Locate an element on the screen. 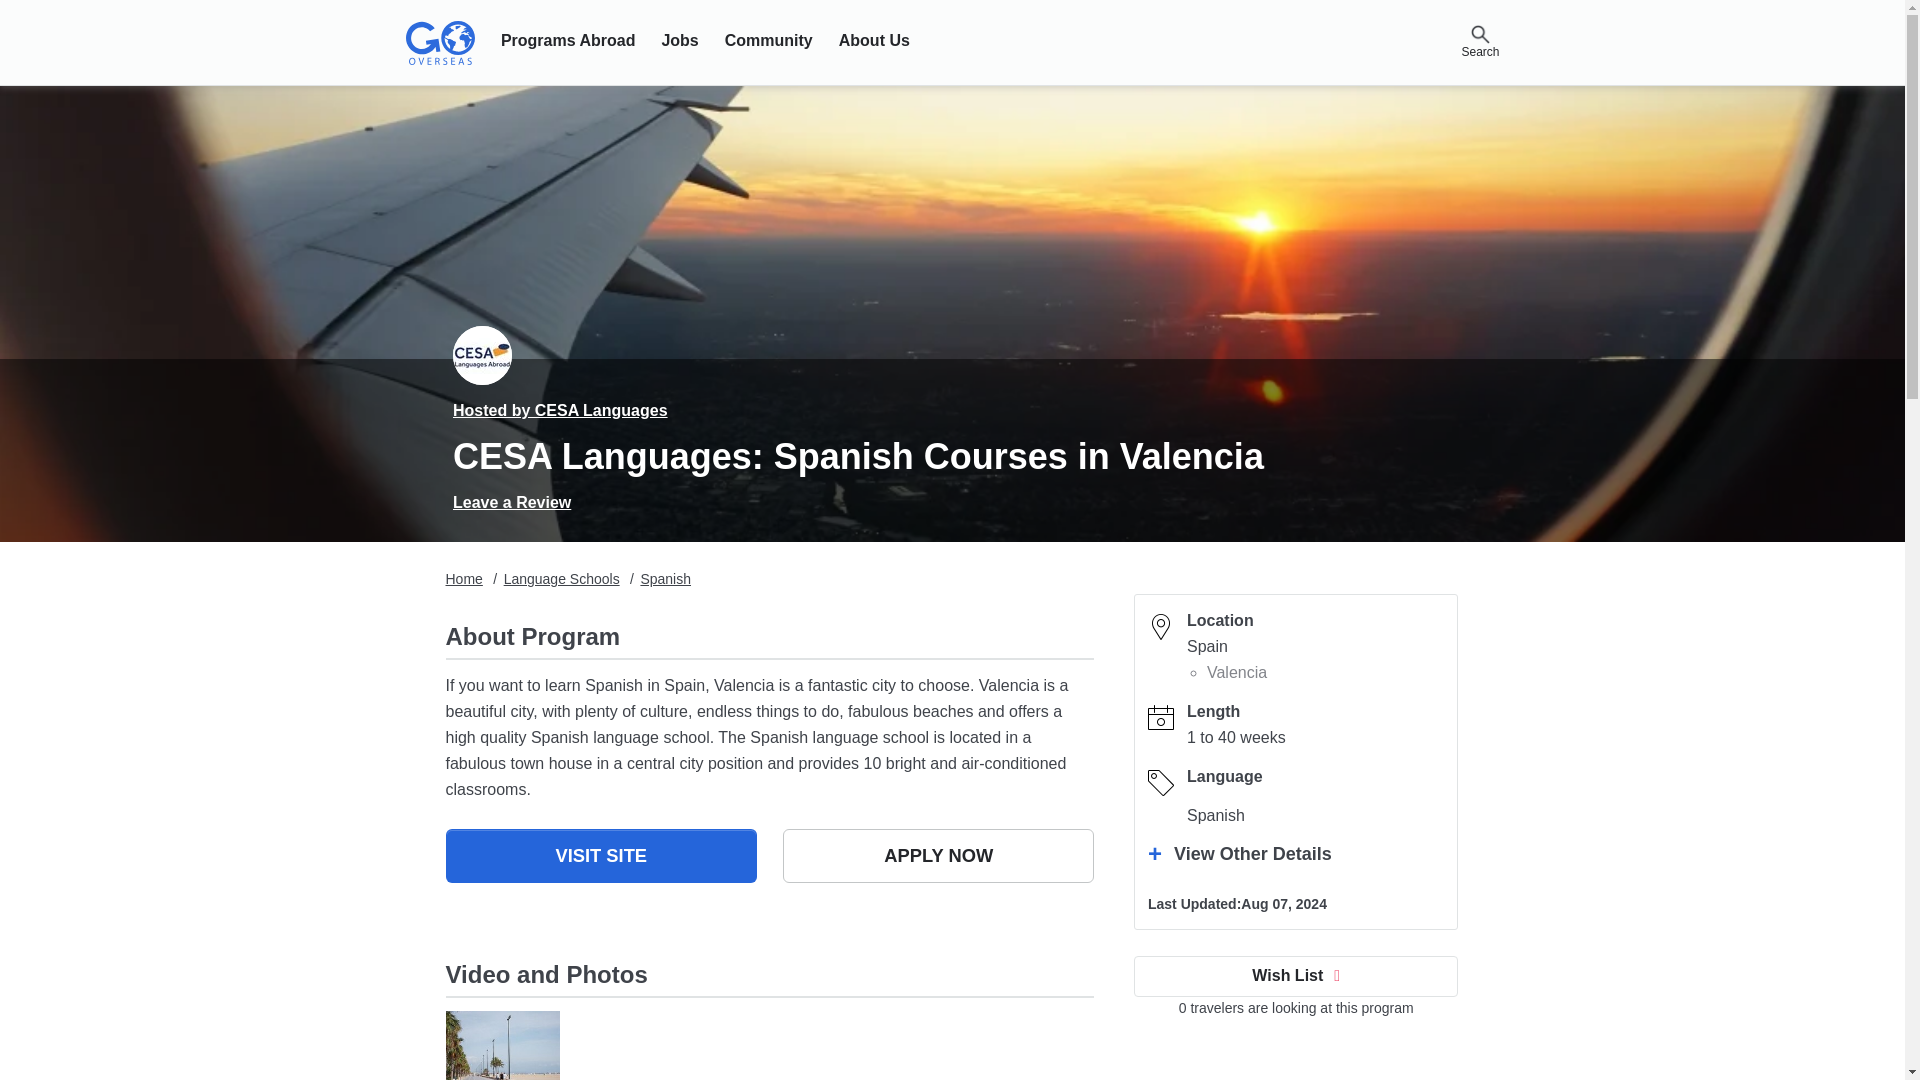 This screenshot has height=1080, width=1920. Home is located at coordinates (464, 579).